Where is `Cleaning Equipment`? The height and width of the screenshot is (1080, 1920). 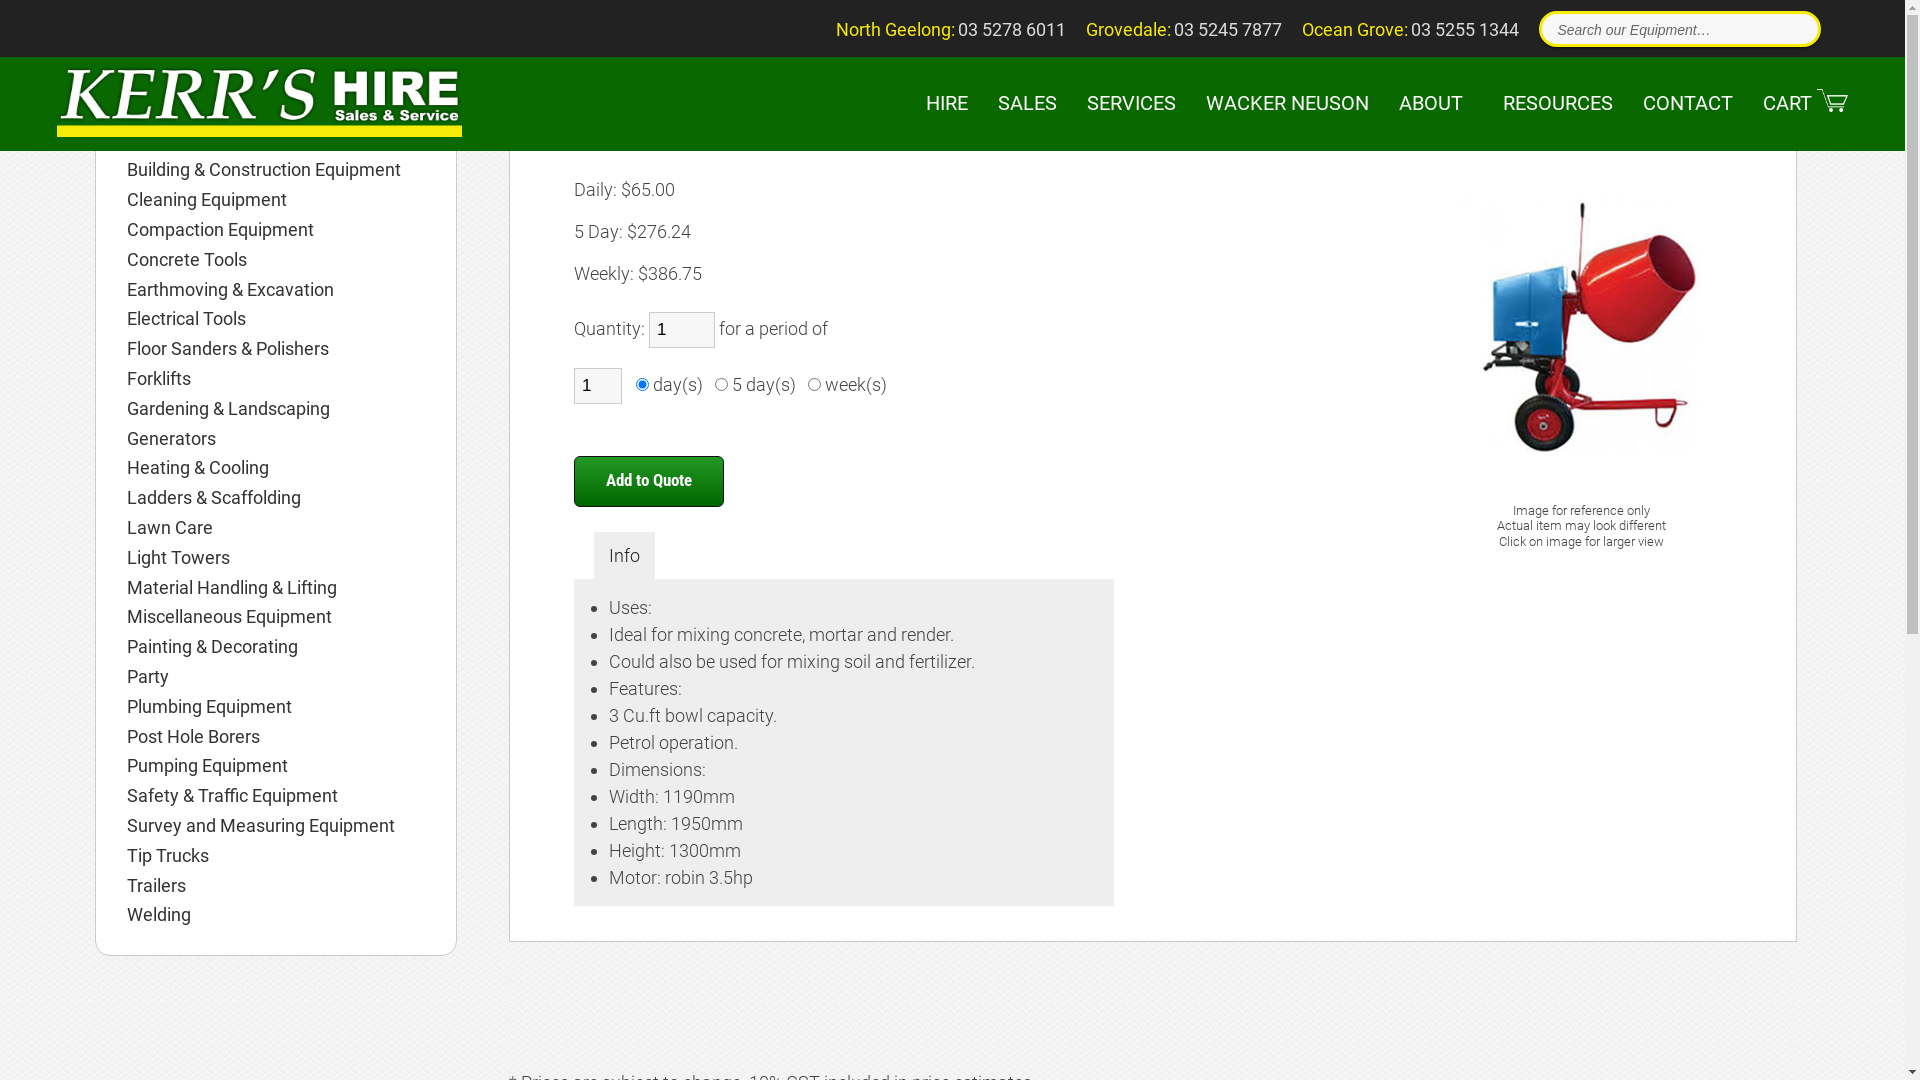 Cleaning Equipment is located at coordinates (276, 200).